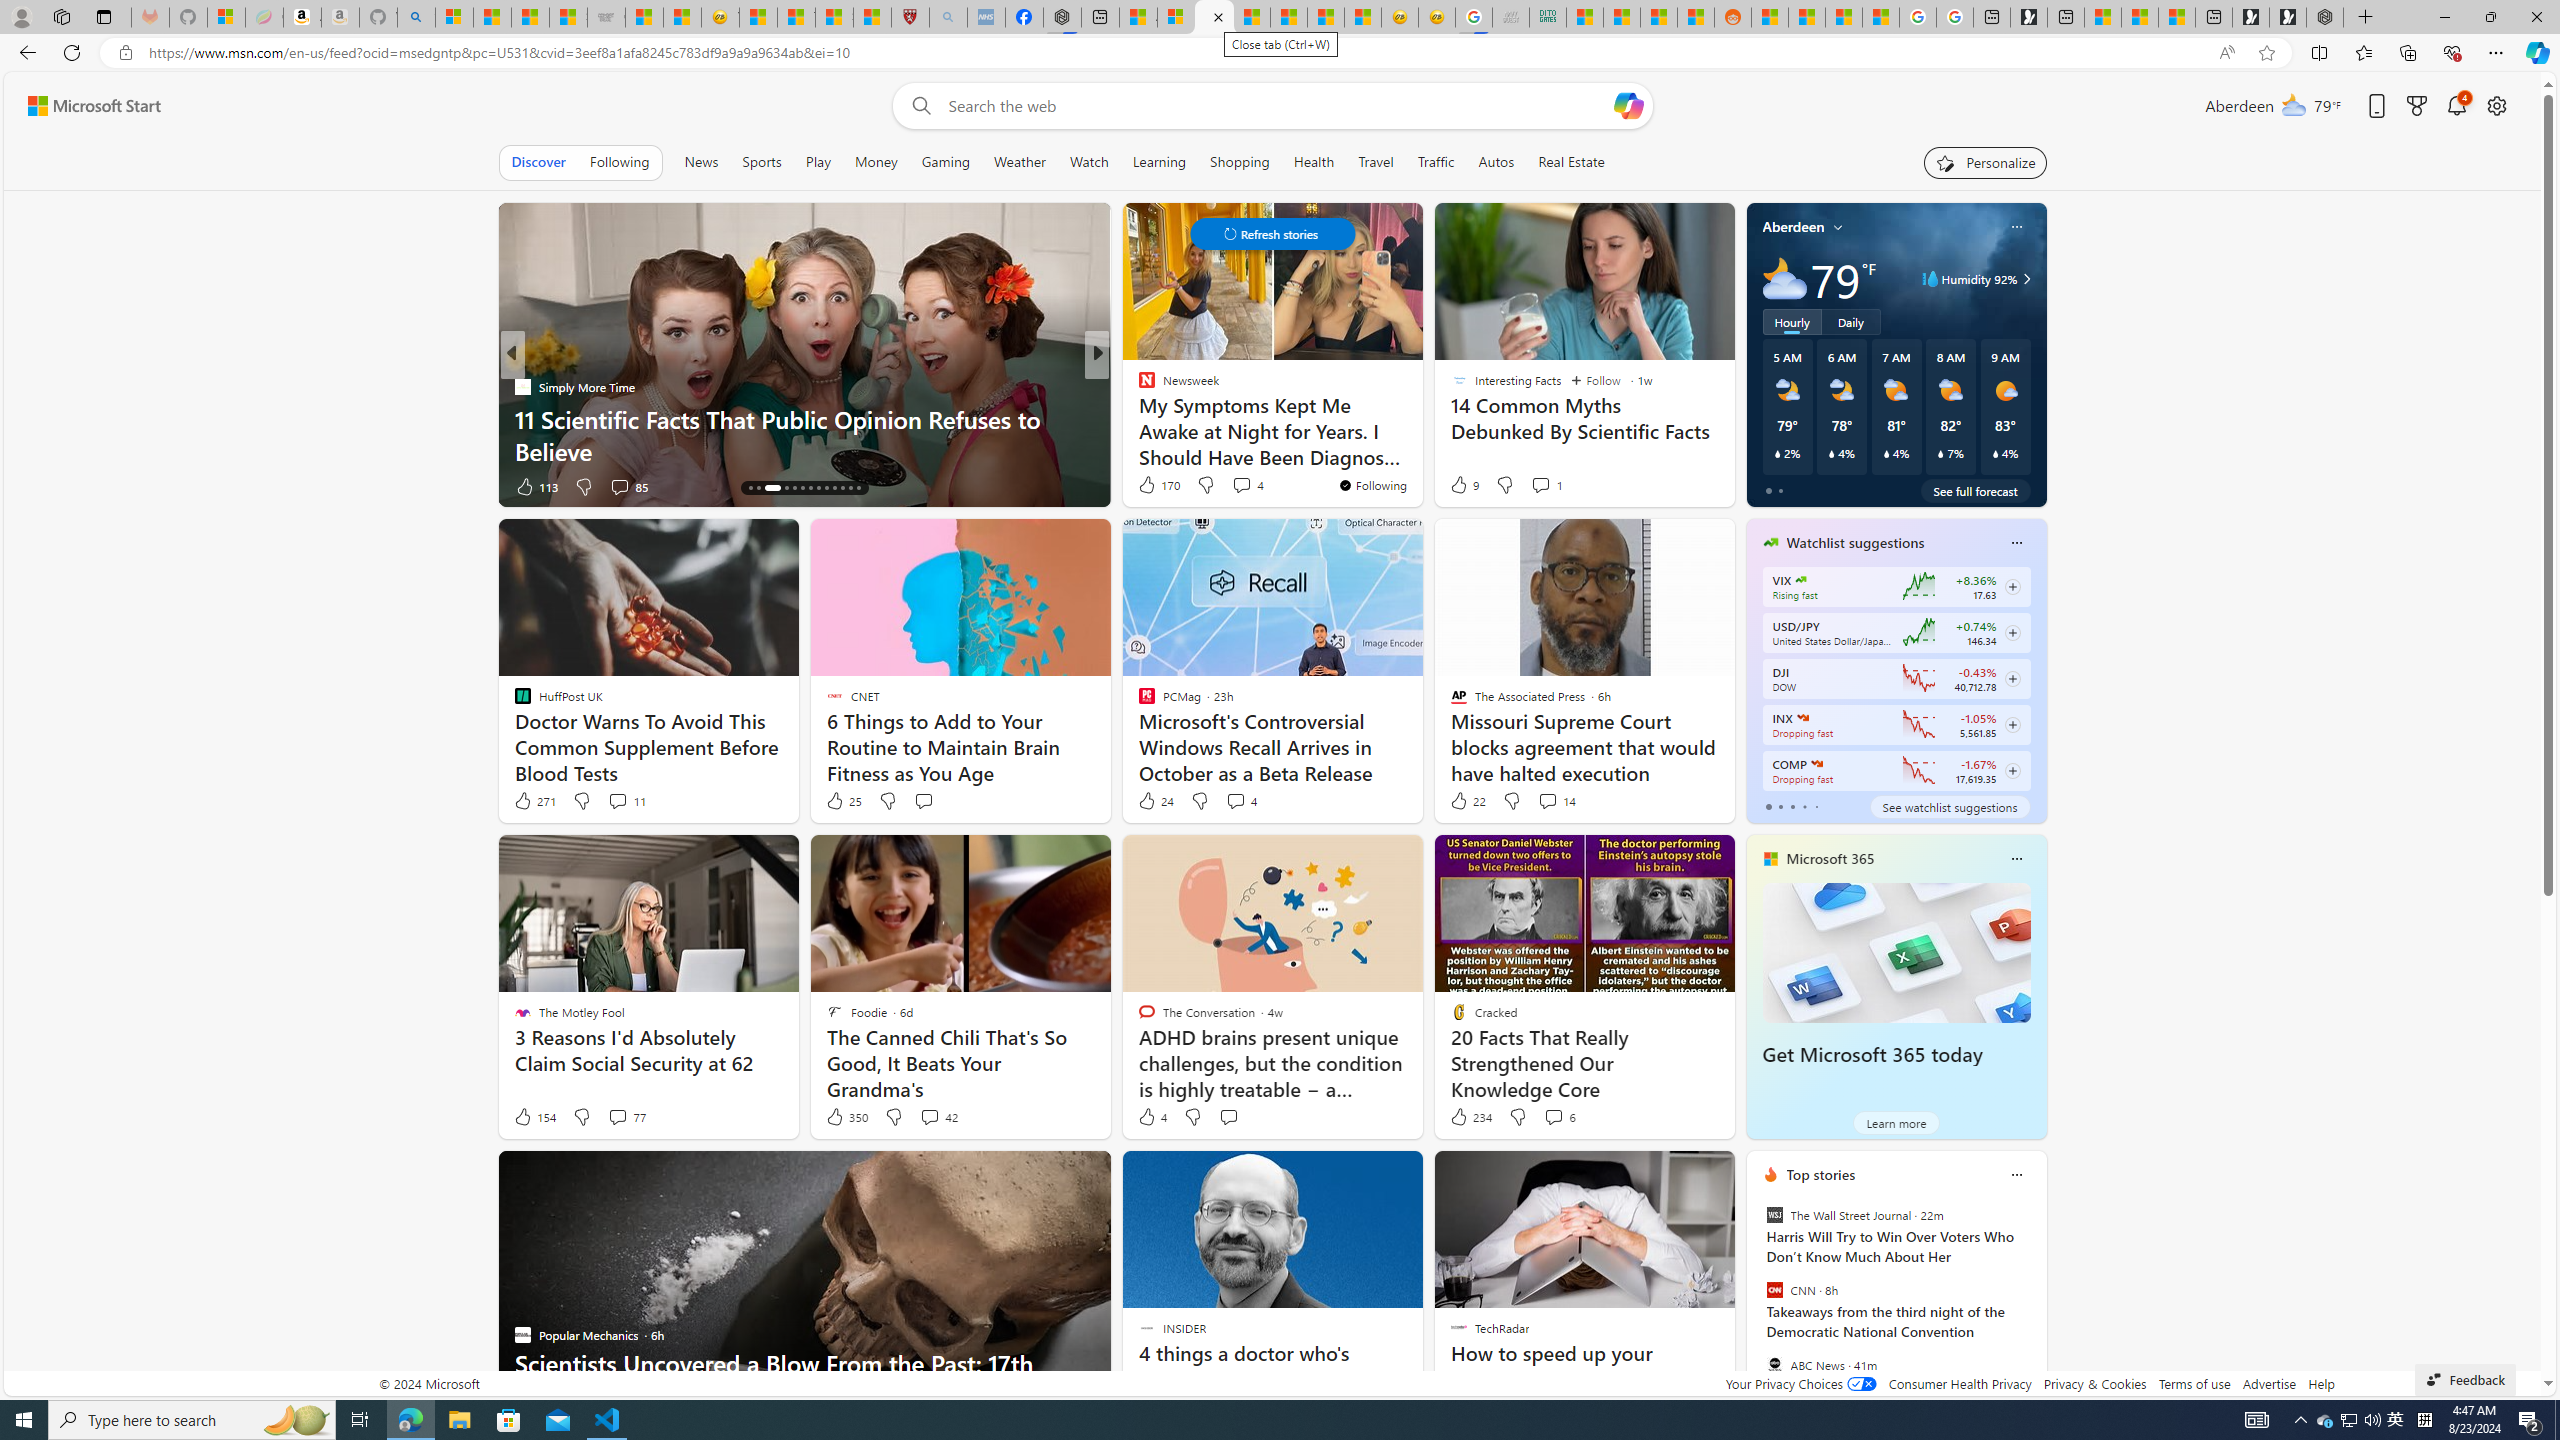  What do you see at coordinates (1152, 486) in the screenshot?
I see `104 Like` at bounding box center [1152, 486].